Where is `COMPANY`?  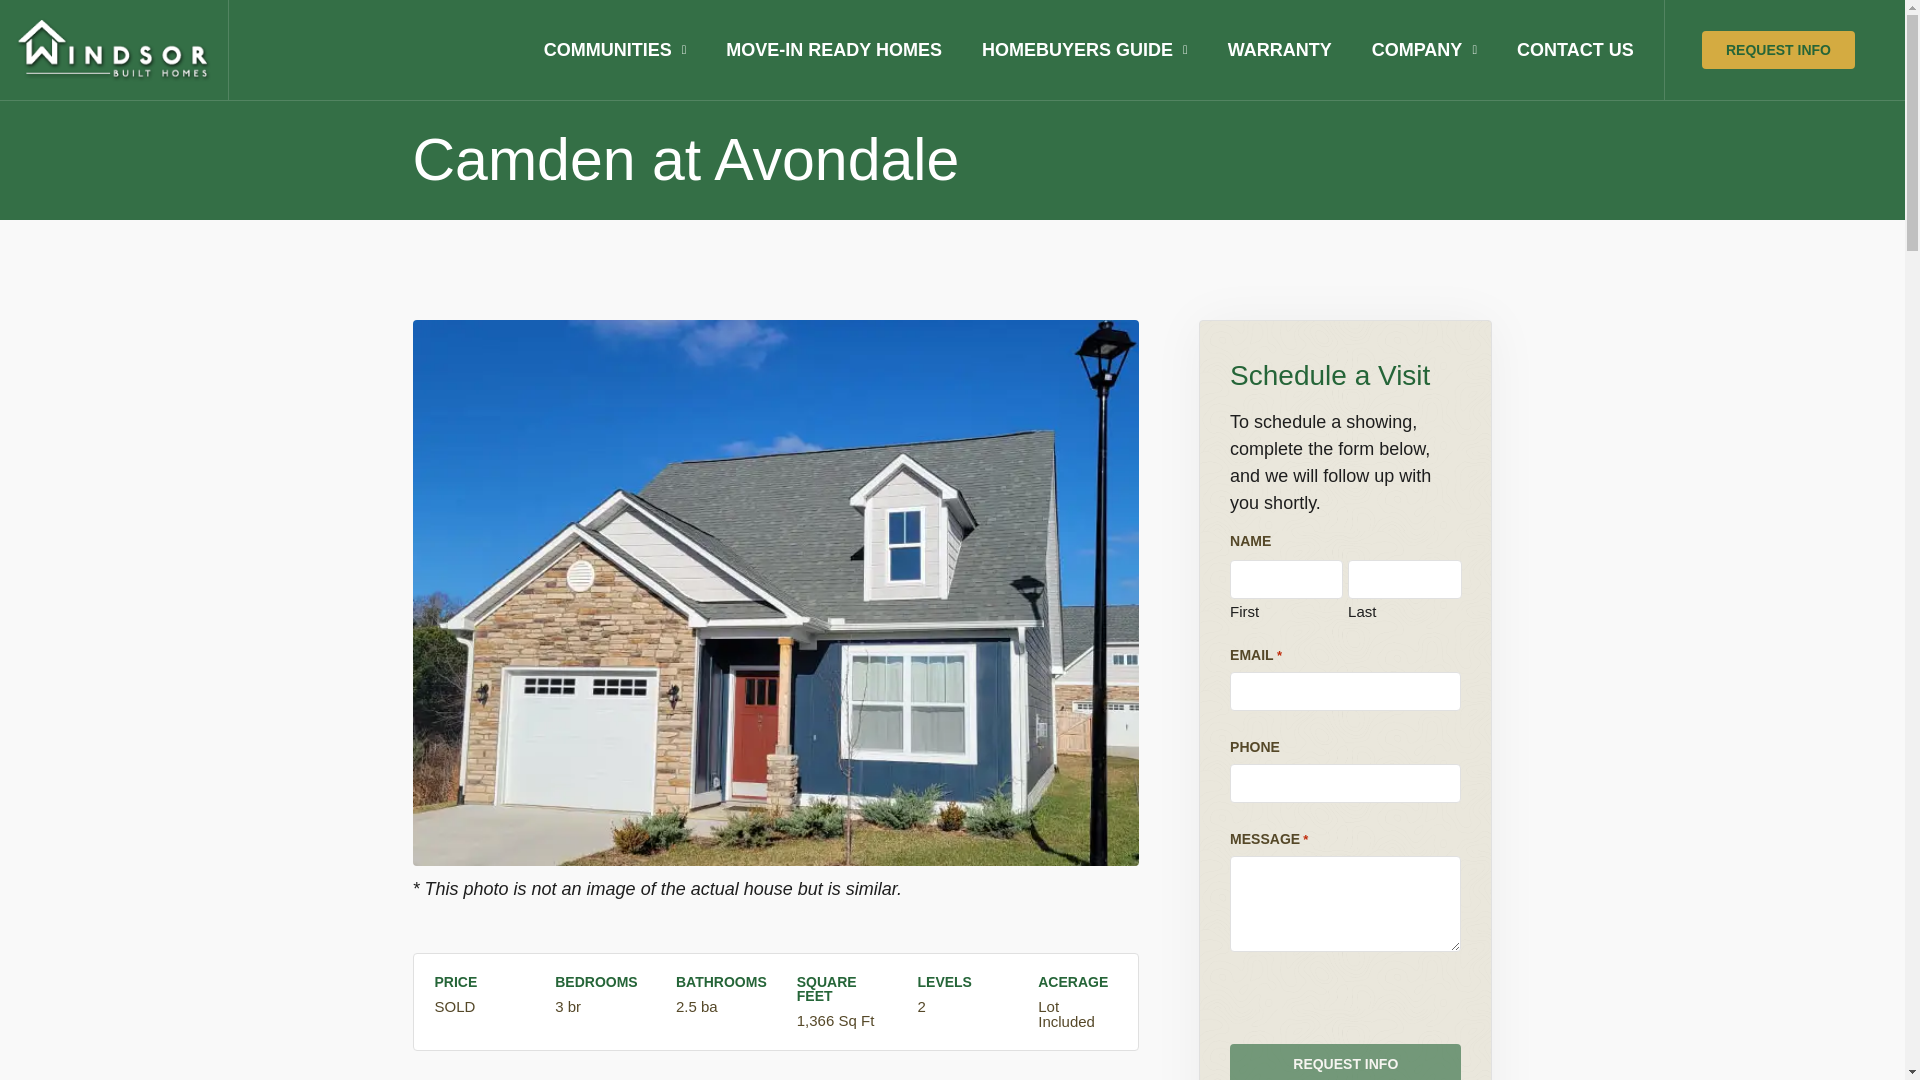 COMPANY is located at coordinates (1424, 50).